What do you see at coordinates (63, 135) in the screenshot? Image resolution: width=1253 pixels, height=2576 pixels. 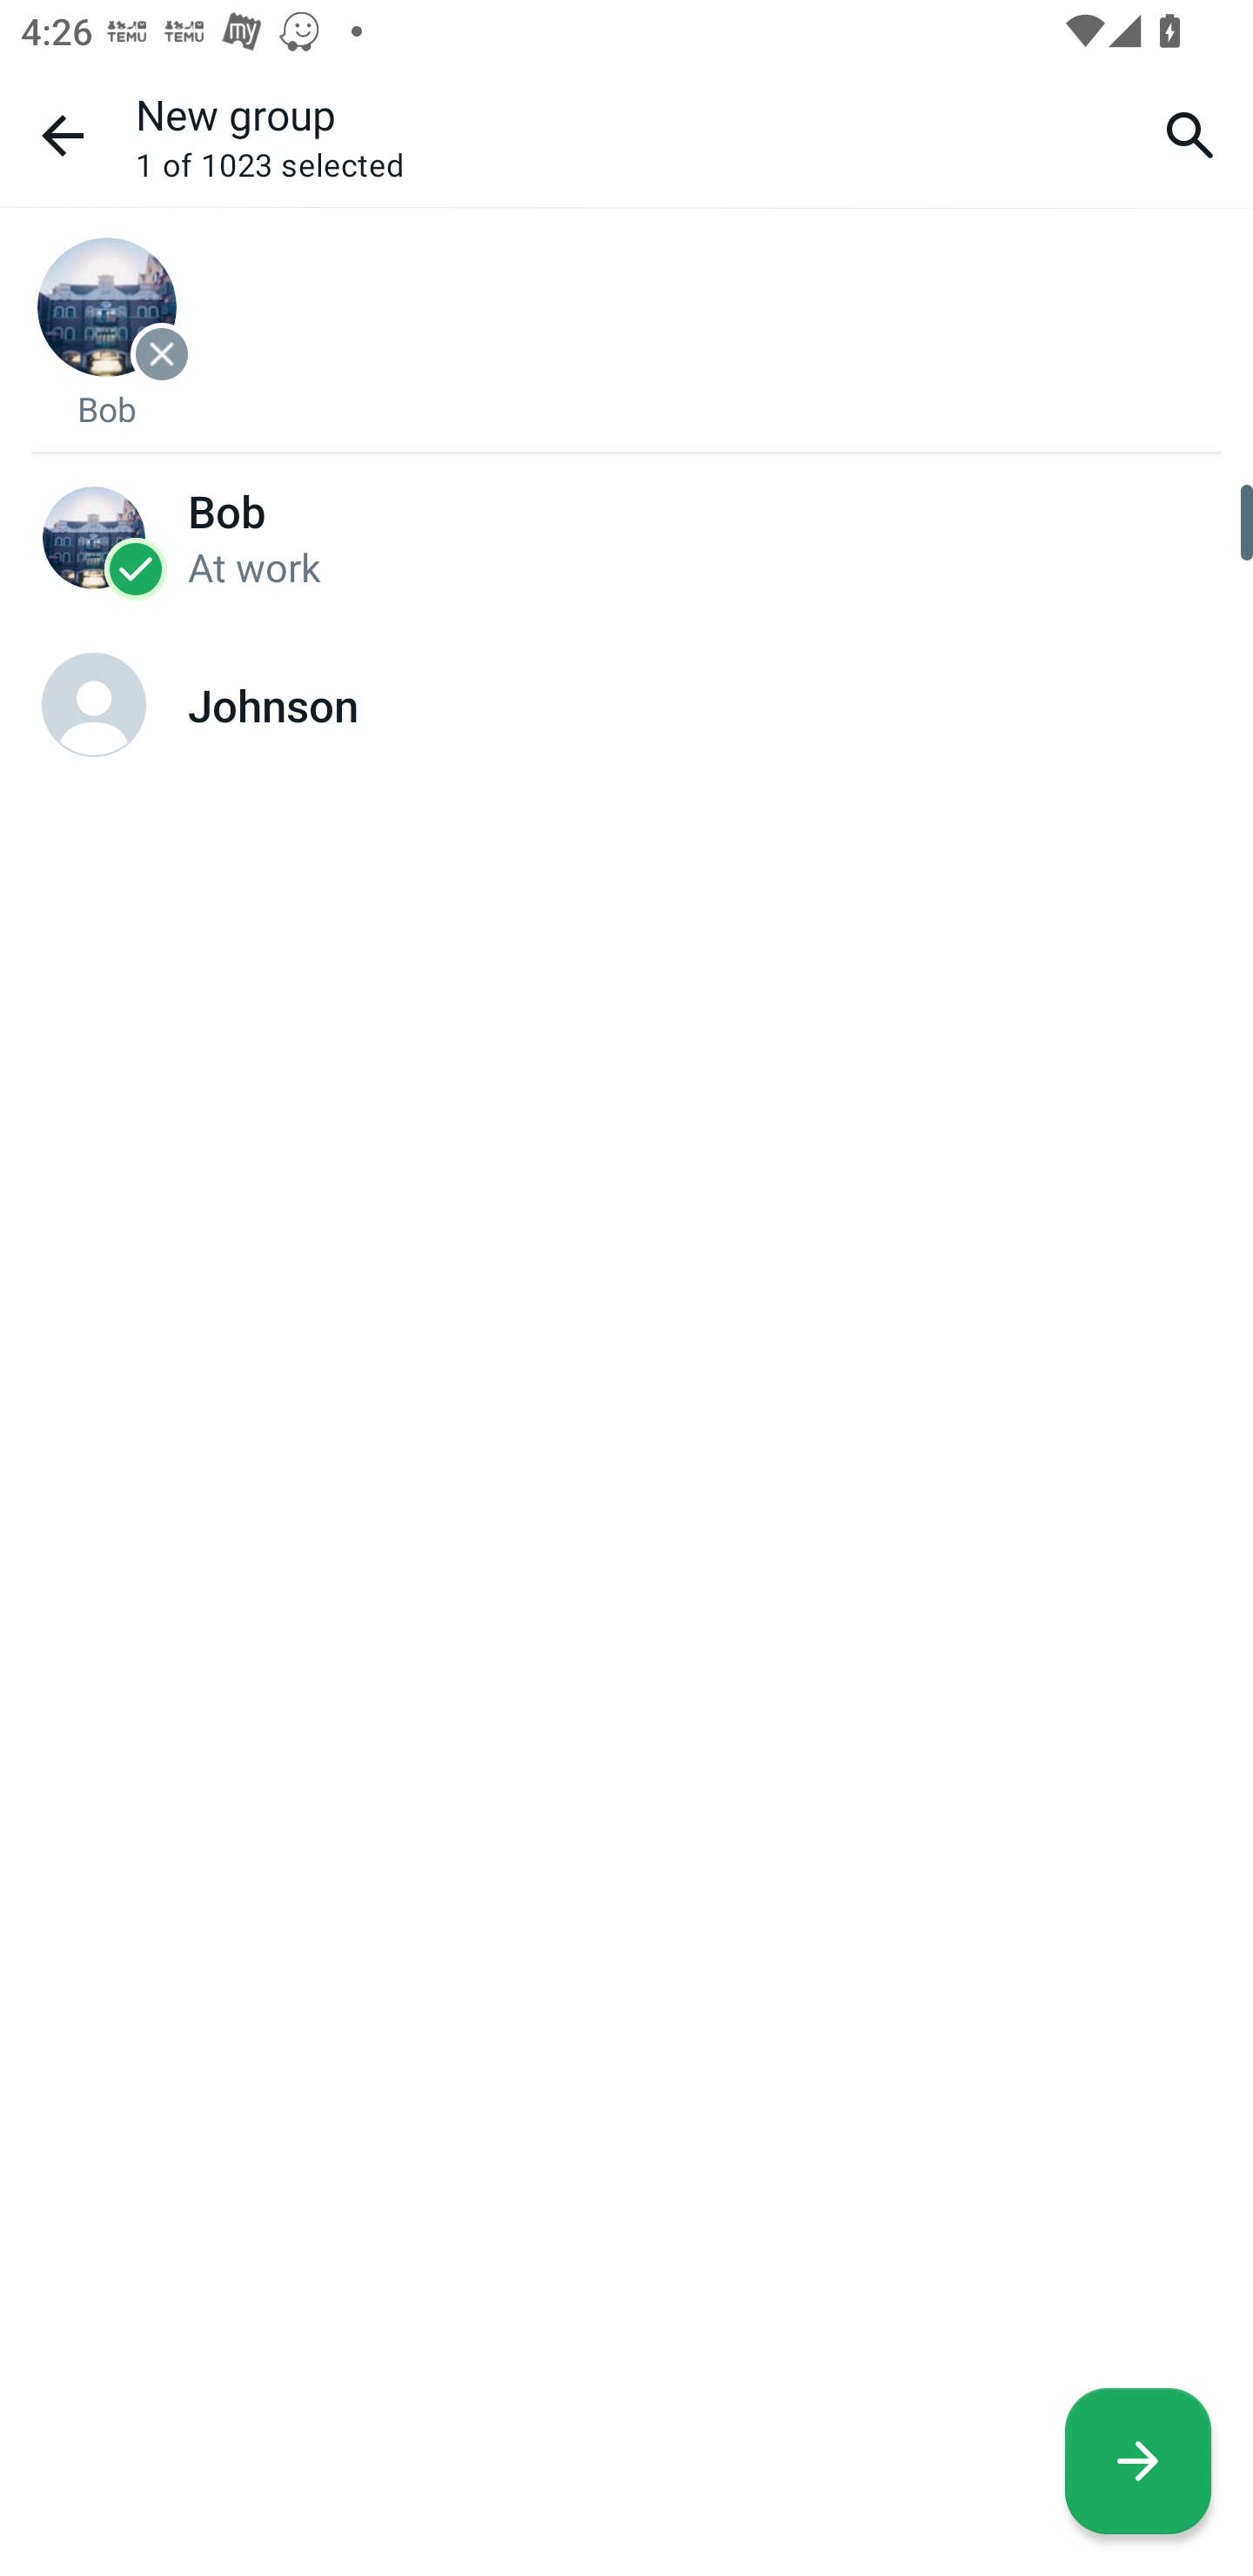 I see `Navigate up` at bounding box center [63, 135].